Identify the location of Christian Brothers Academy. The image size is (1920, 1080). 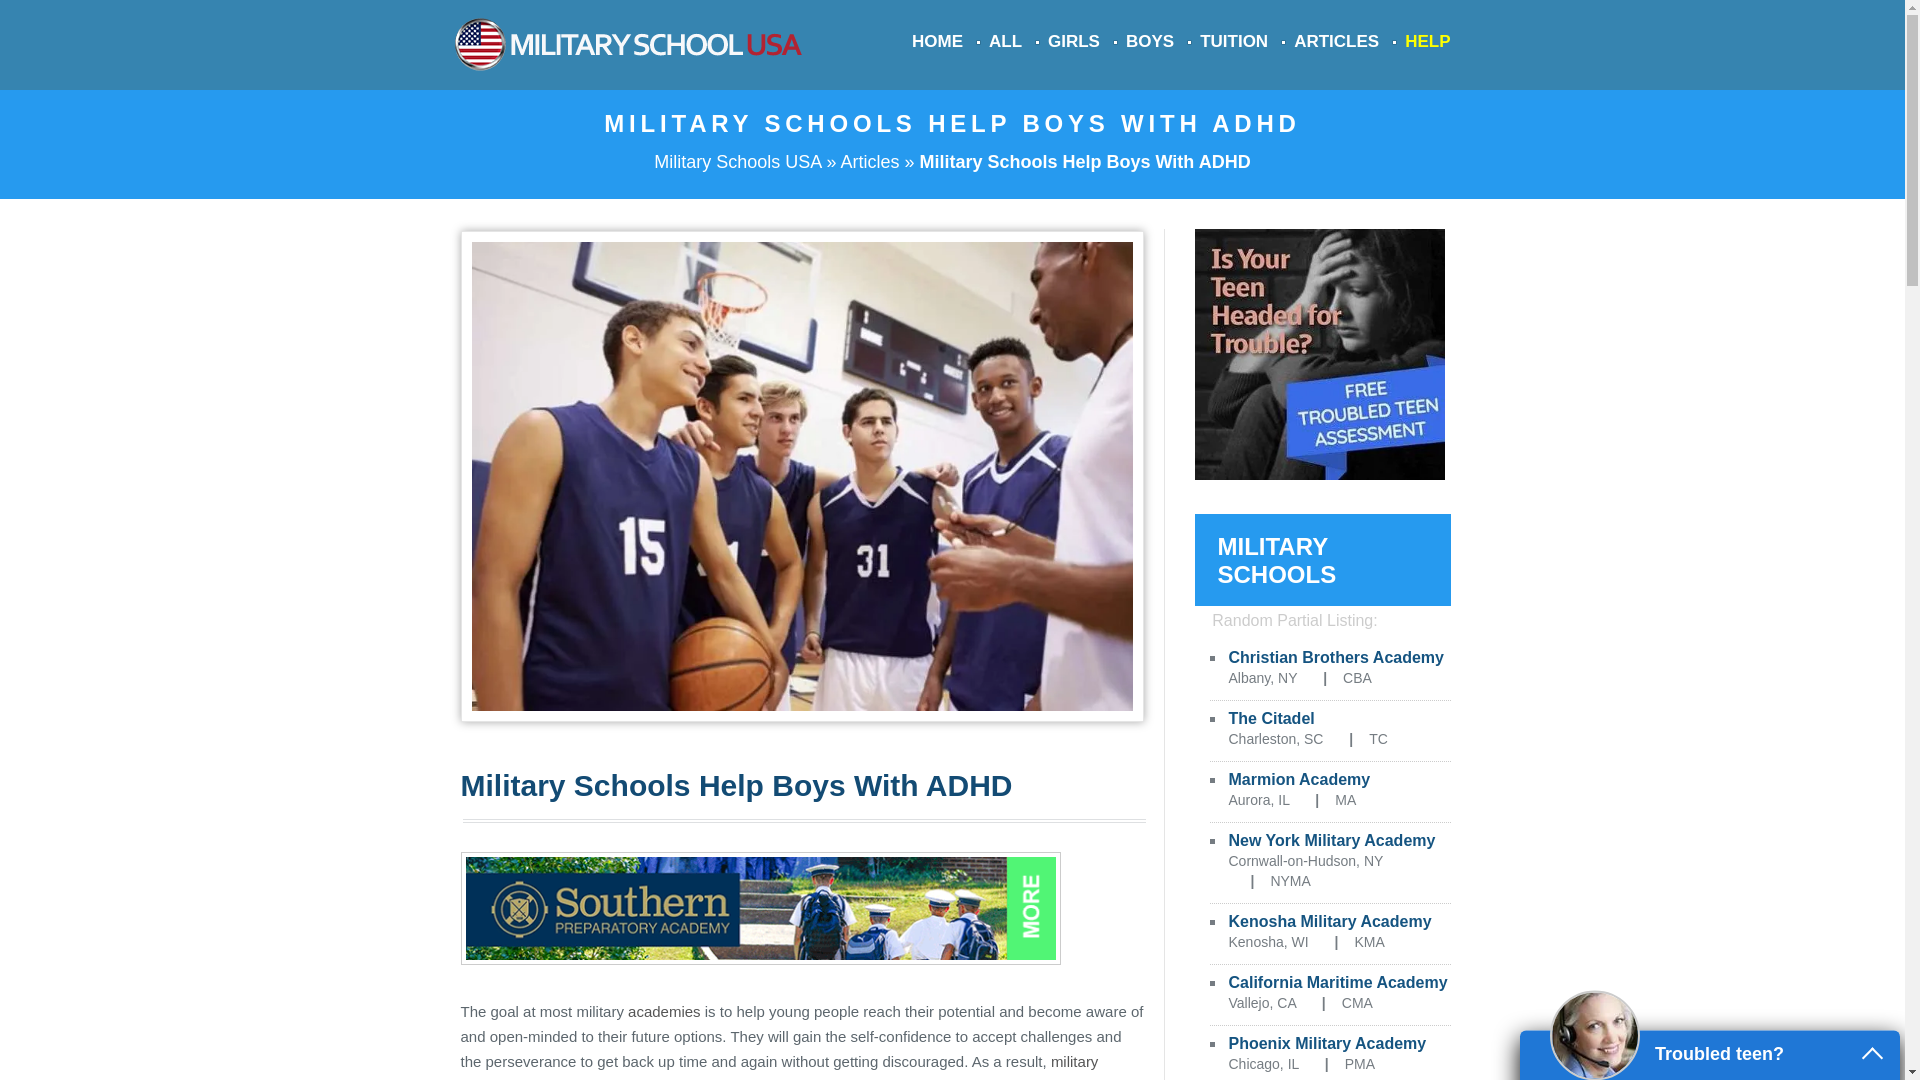
(1336, 658).